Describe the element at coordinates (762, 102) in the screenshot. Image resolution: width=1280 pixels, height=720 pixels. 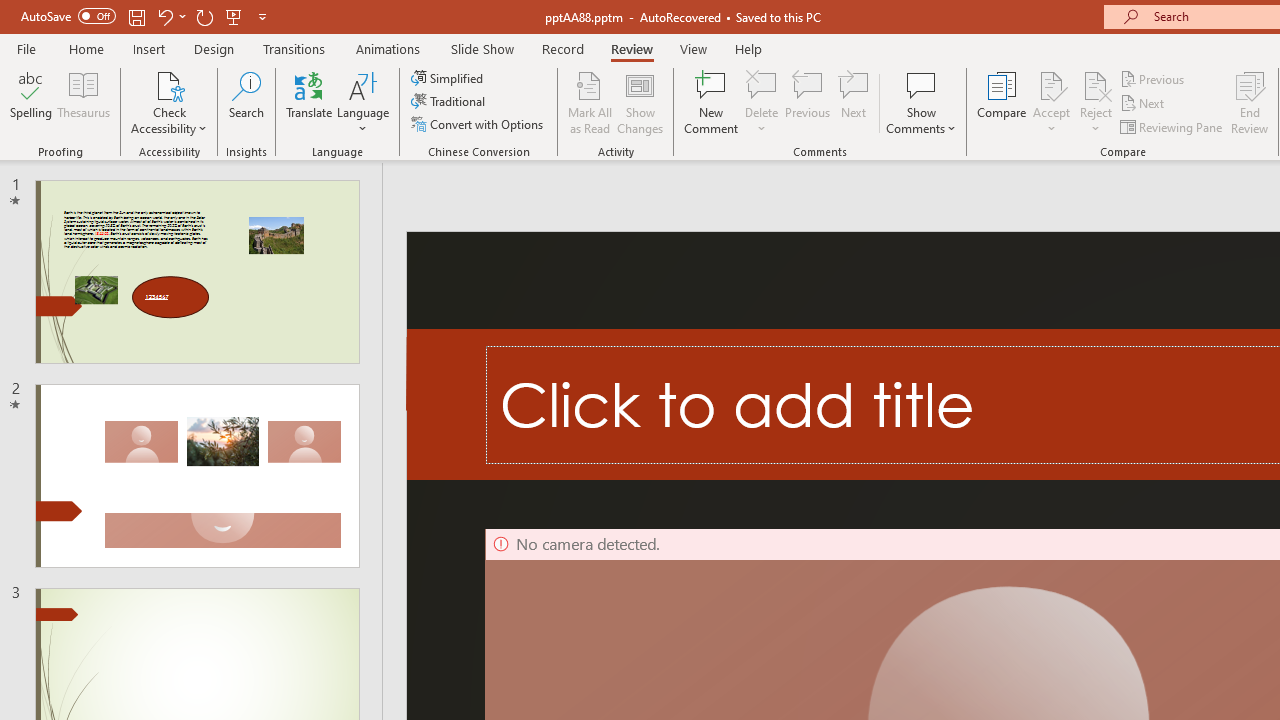
I see `Delete` at that location.